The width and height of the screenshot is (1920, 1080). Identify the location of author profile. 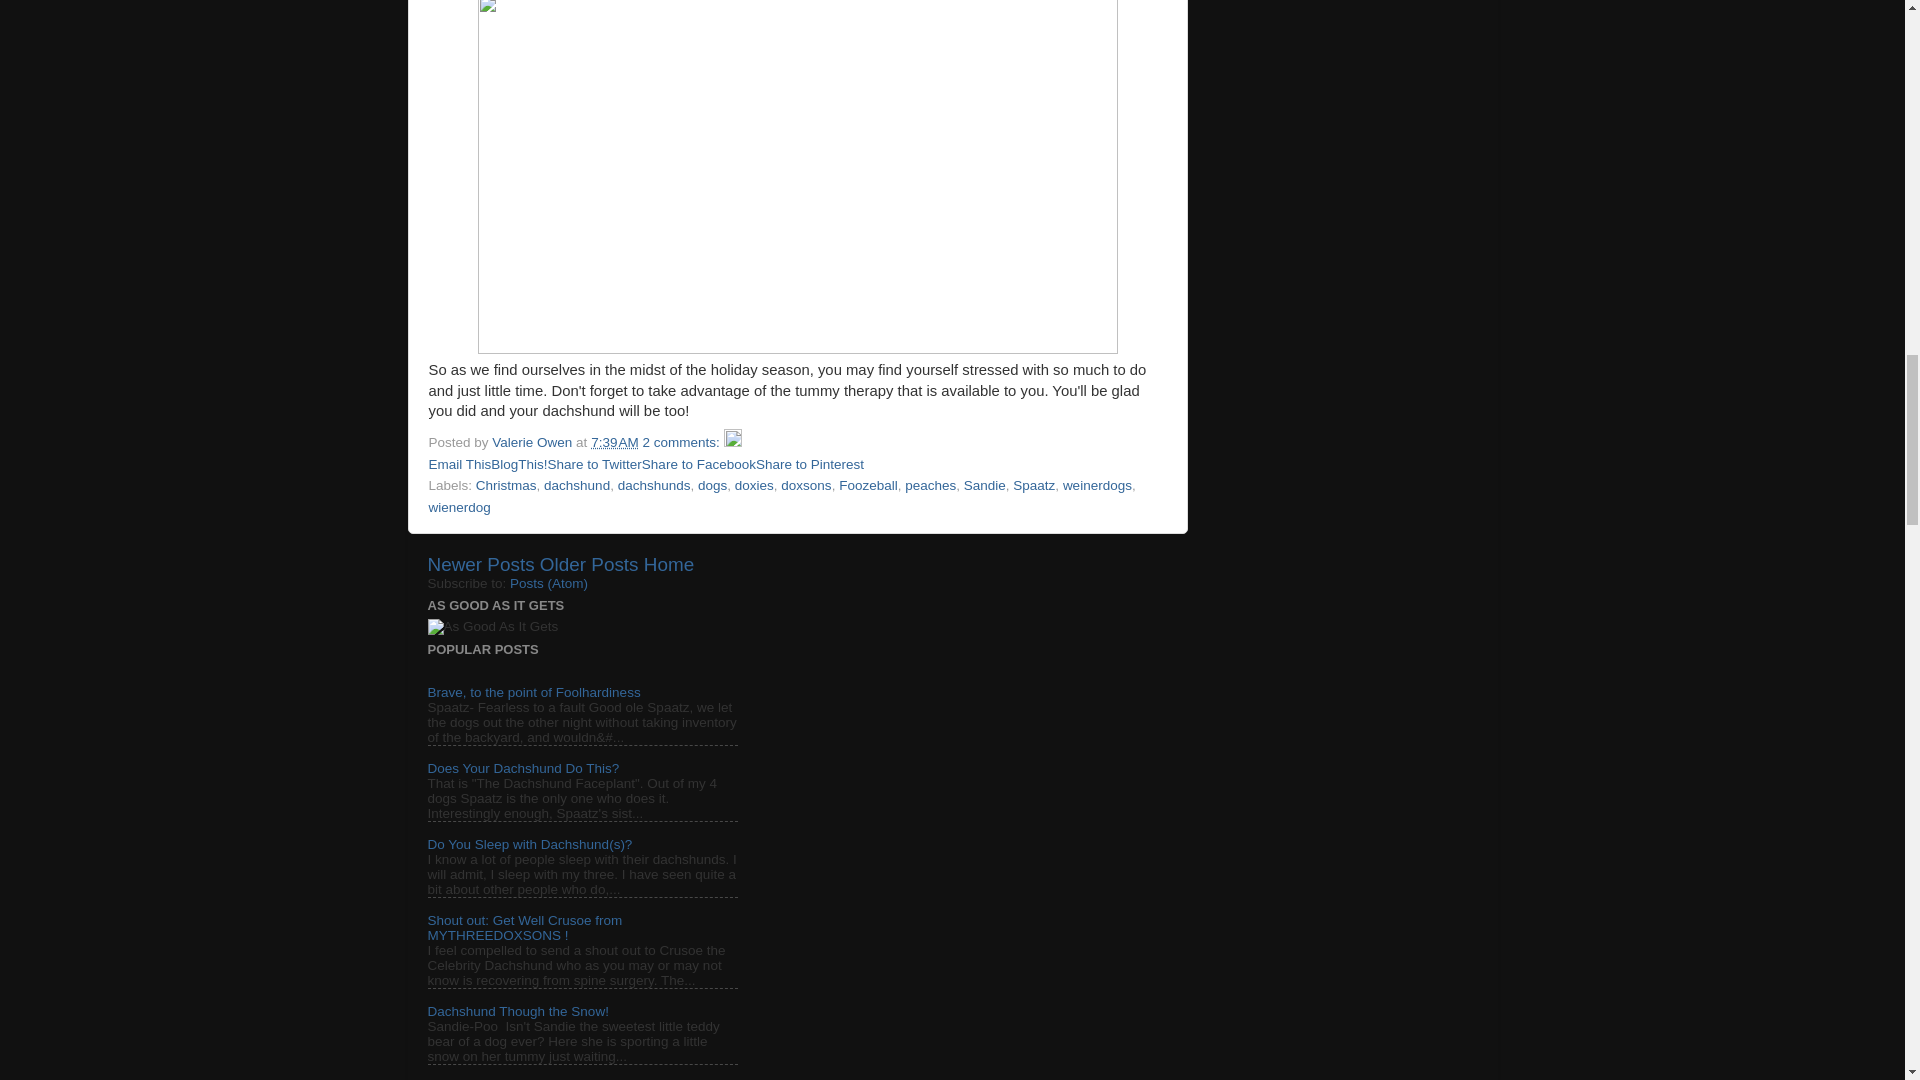
(534, 442).